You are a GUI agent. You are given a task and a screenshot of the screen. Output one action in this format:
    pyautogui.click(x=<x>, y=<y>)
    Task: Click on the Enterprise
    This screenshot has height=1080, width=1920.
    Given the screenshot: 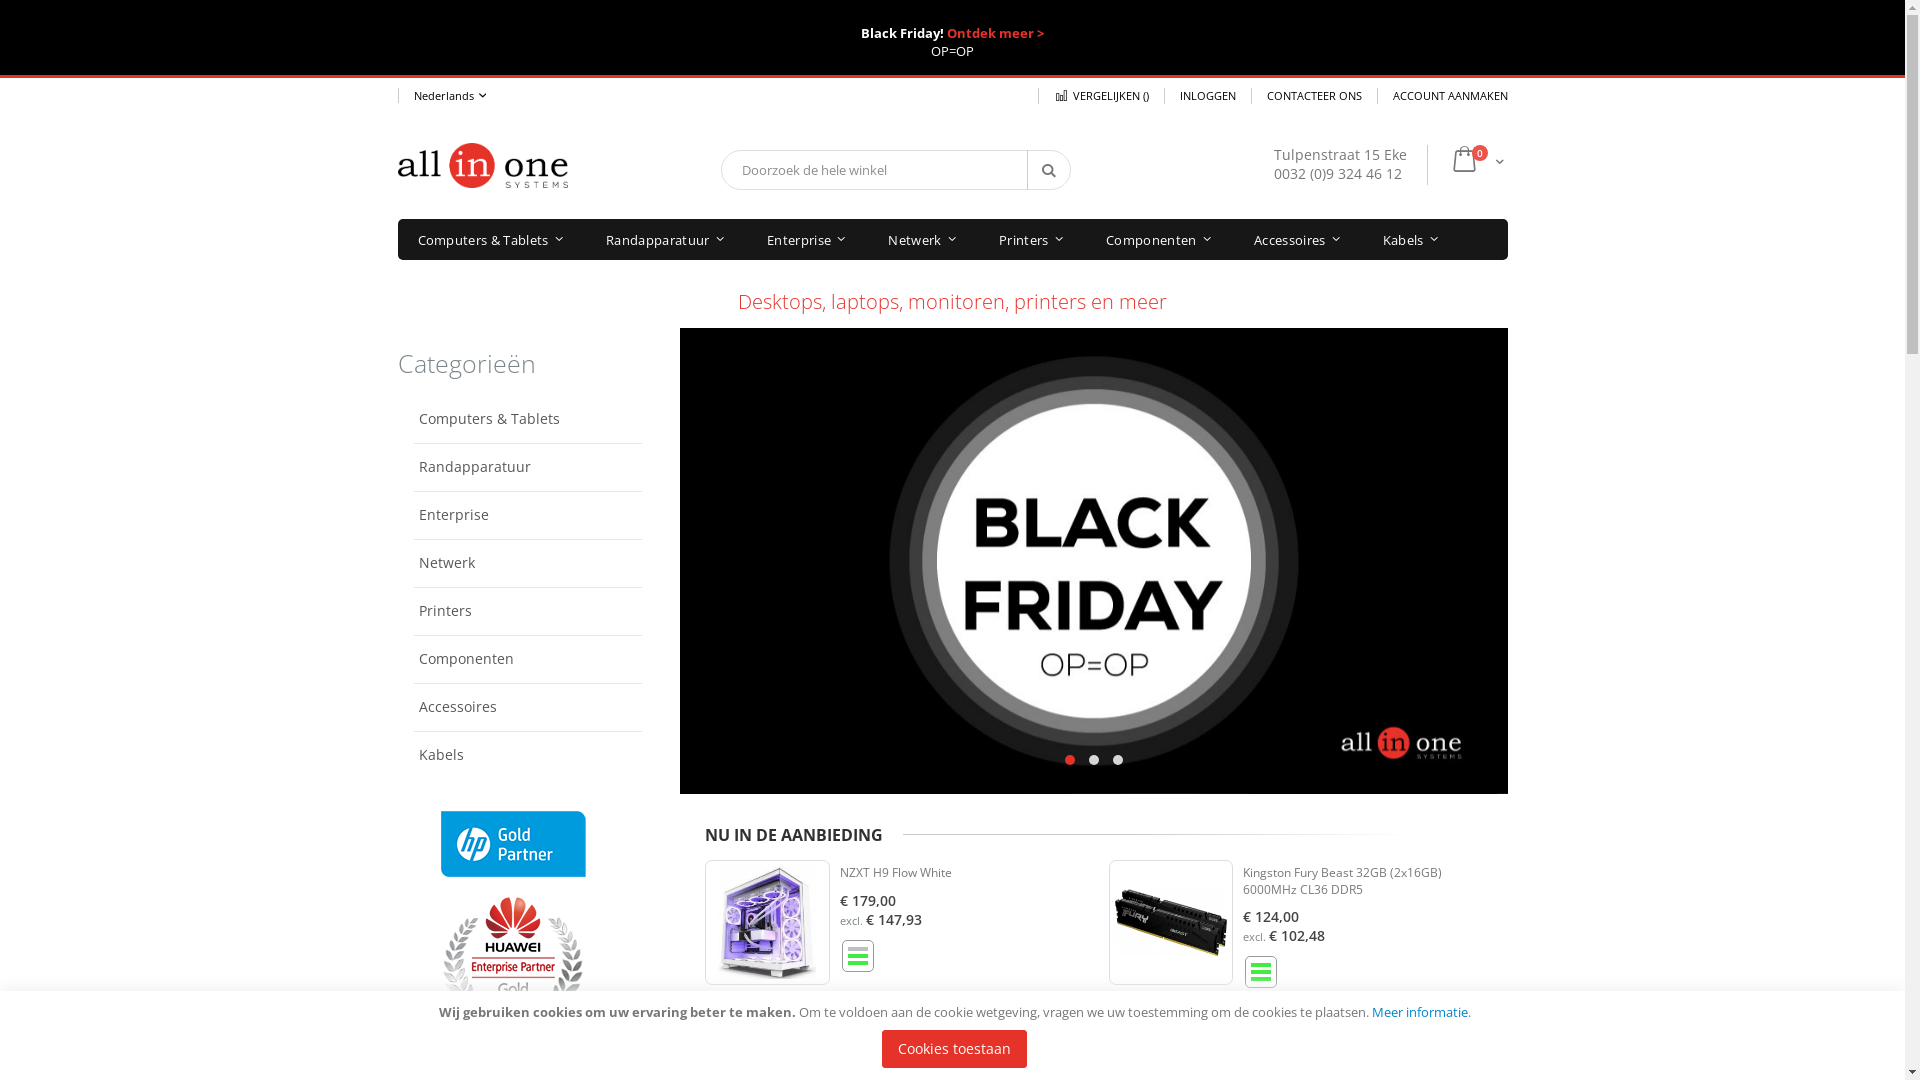 What is the action you would take?
    pyautogui.click(x=806, y=240)
    